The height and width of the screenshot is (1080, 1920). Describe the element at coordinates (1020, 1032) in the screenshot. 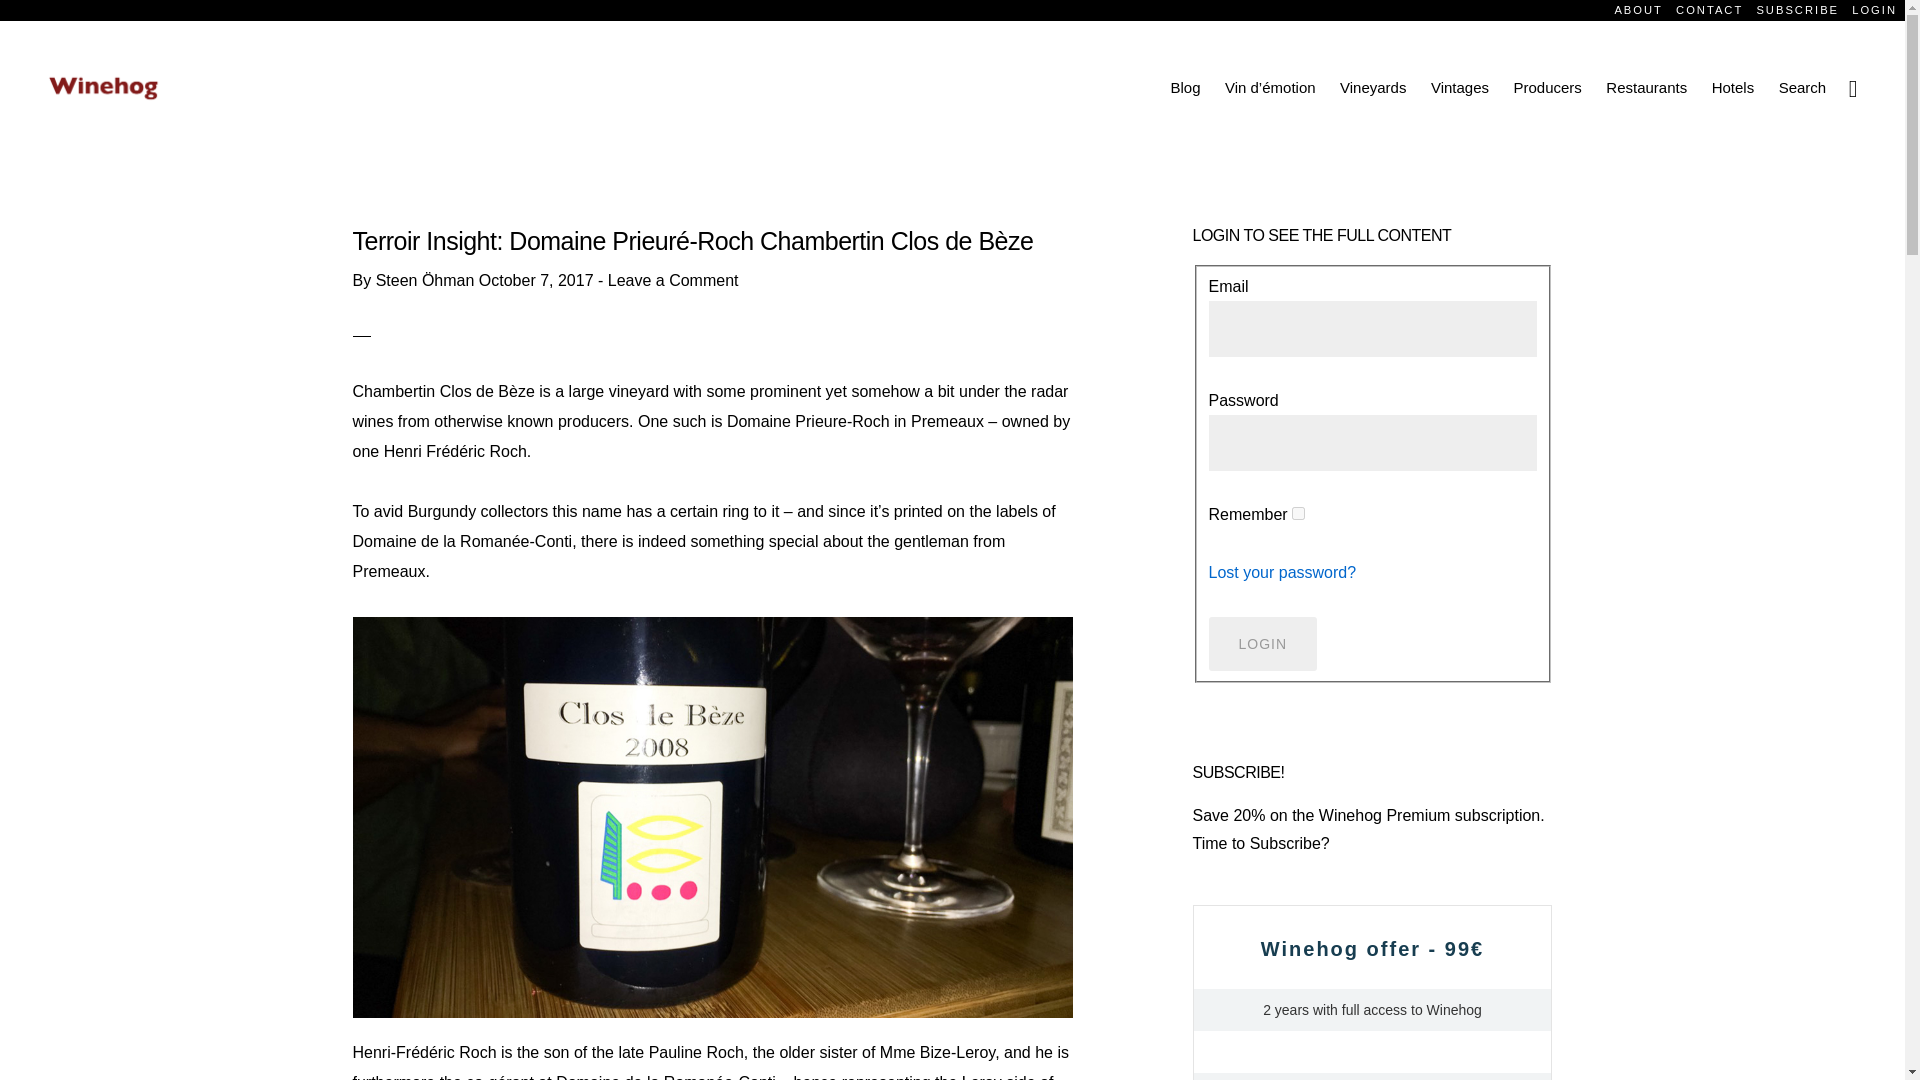

I see `Cookies, Data and Privacy Policy` at that location.